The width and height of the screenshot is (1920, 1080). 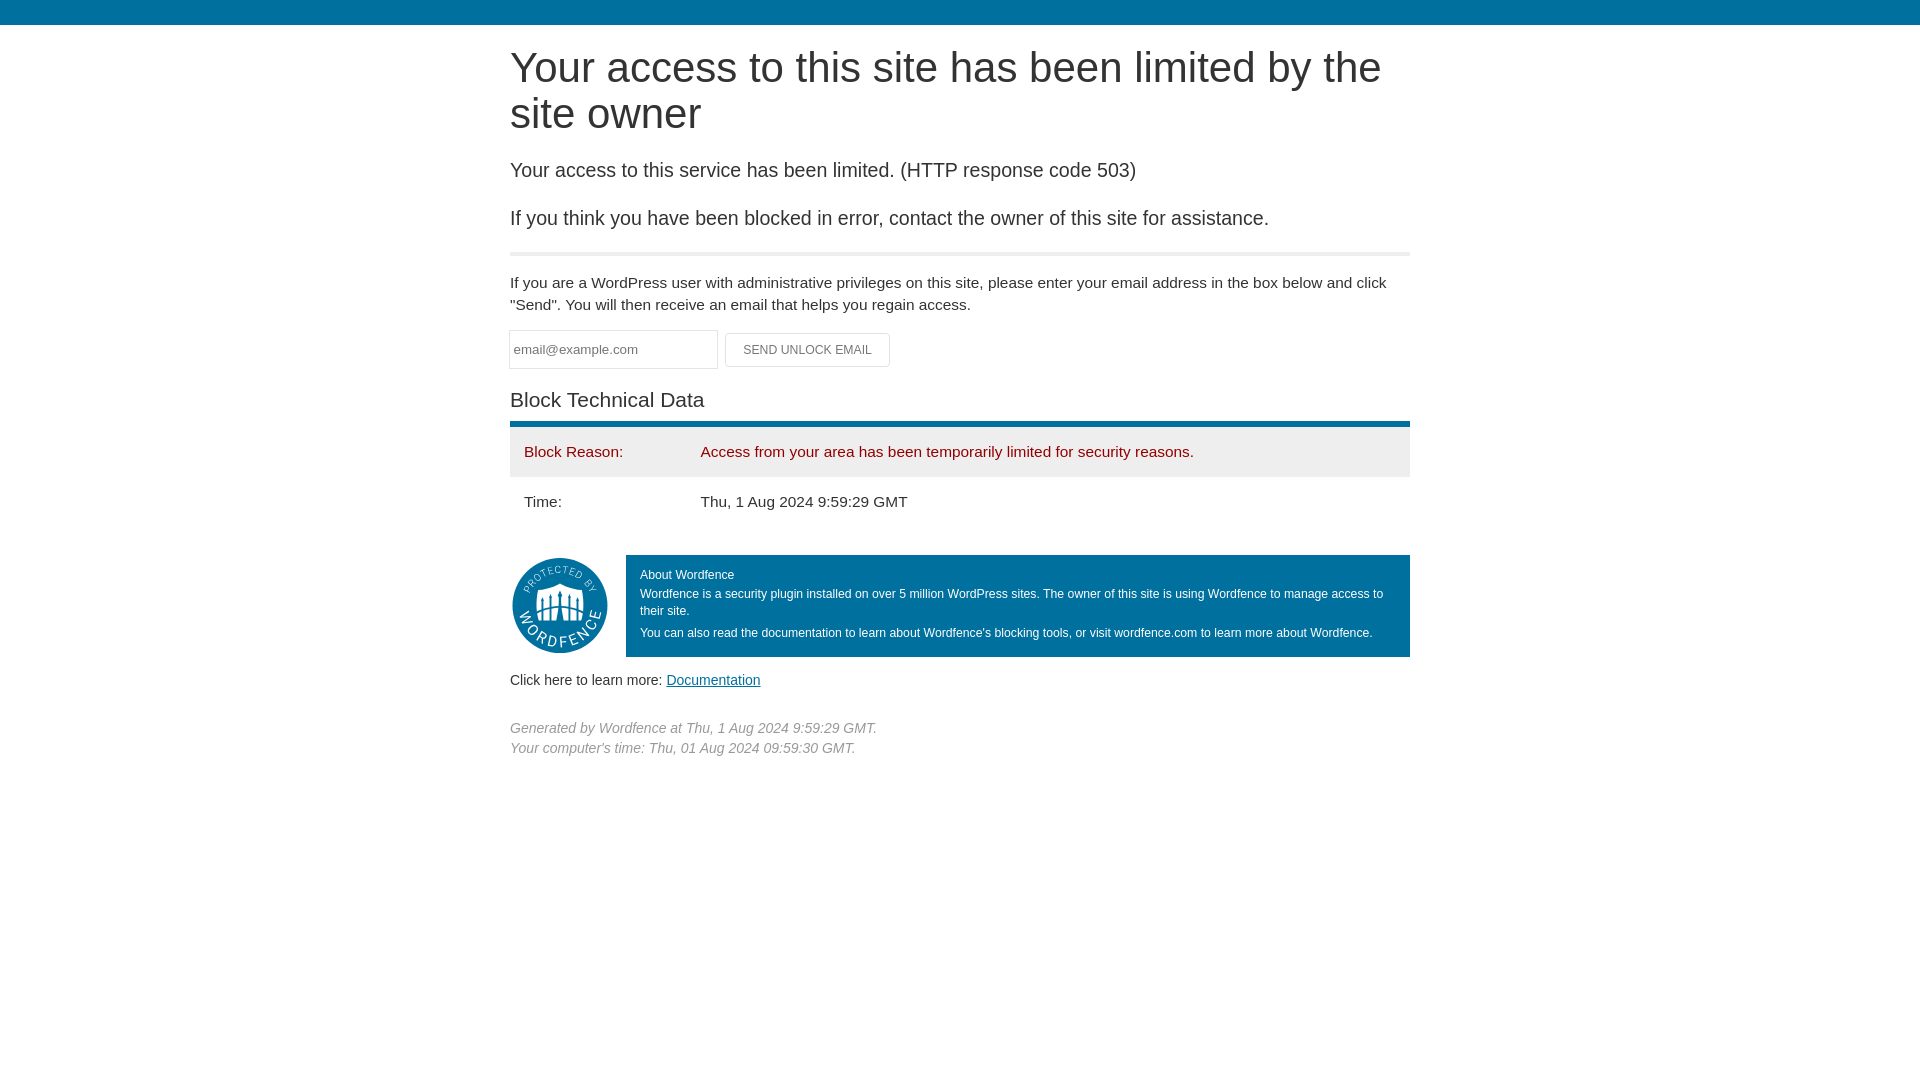 What do you see at coordinates (808, 350) in the screenshot?
I see `Send Unlock Email` at bounding box center [808, 350].